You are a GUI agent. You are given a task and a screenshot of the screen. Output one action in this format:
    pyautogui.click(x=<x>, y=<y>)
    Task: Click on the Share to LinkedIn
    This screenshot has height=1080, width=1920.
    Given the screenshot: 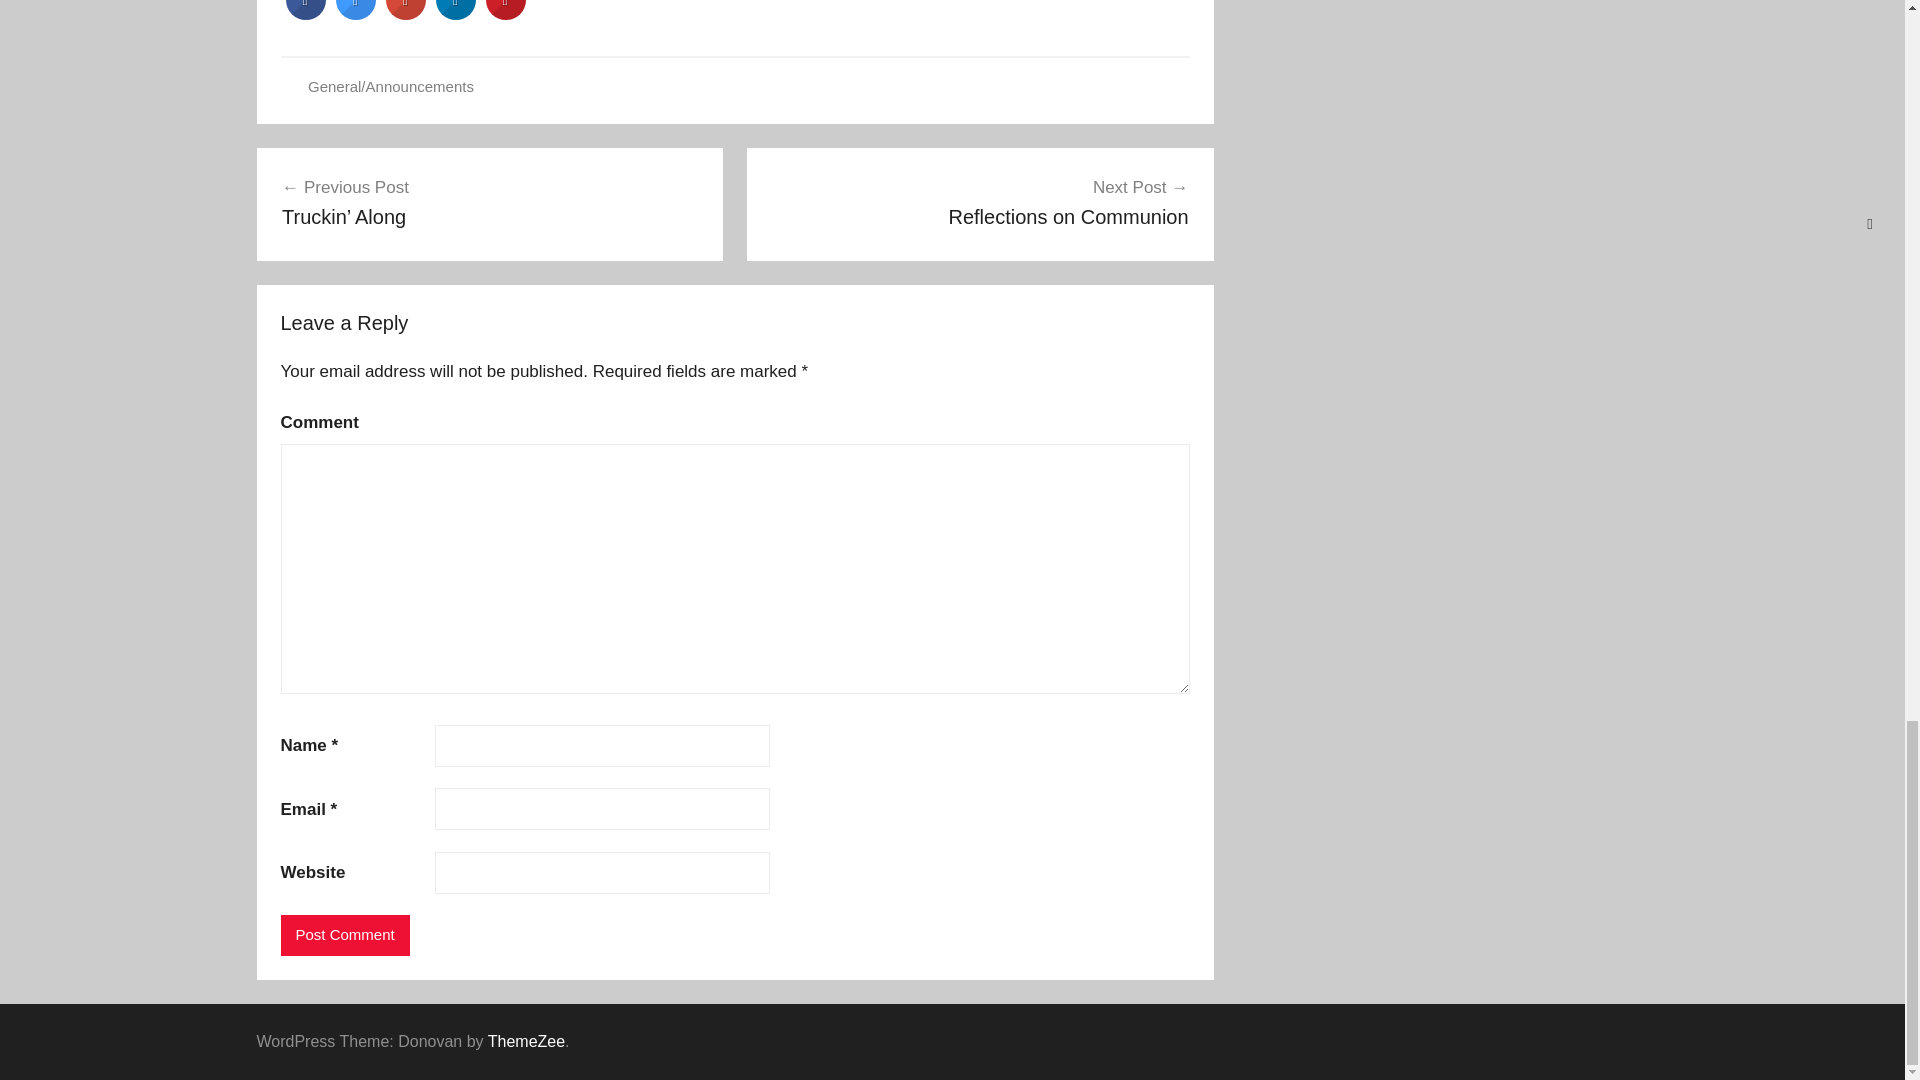 What is the action you would take?
    pyautogui.click(x=456, y=14)
    